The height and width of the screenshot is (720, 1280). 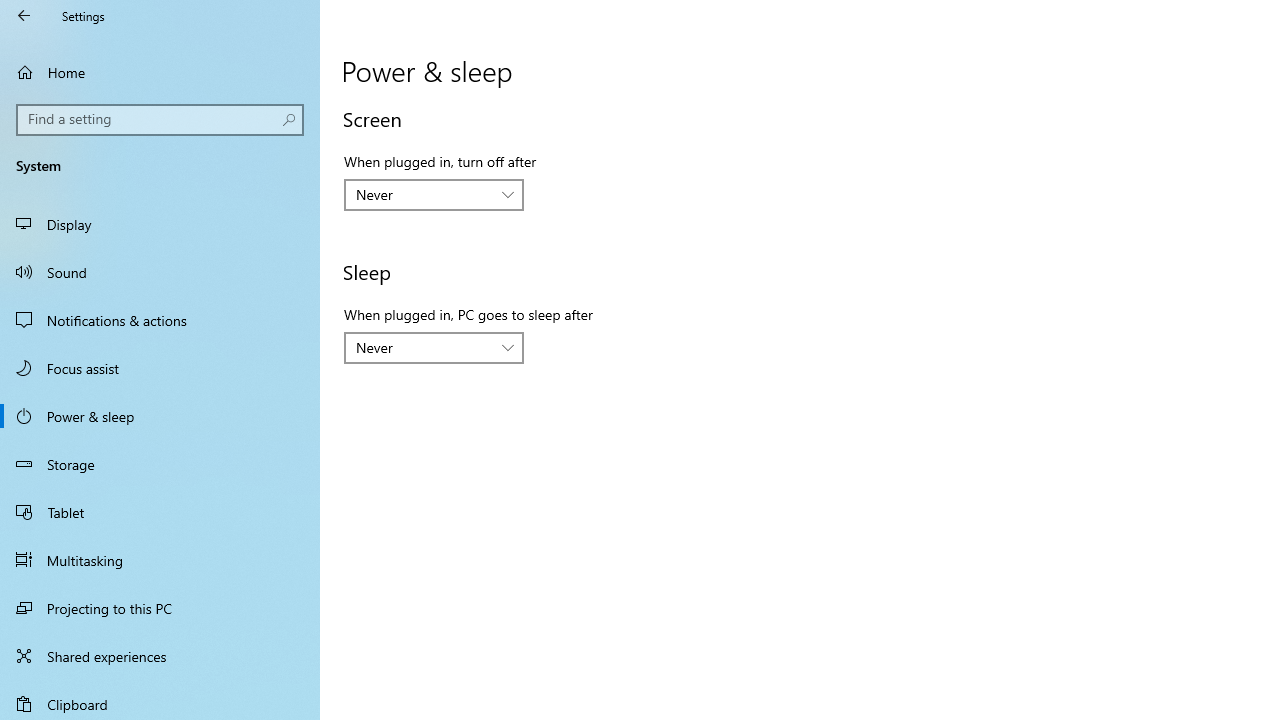 I want to click on Projecting to this PC, so click(x=160, y=608).